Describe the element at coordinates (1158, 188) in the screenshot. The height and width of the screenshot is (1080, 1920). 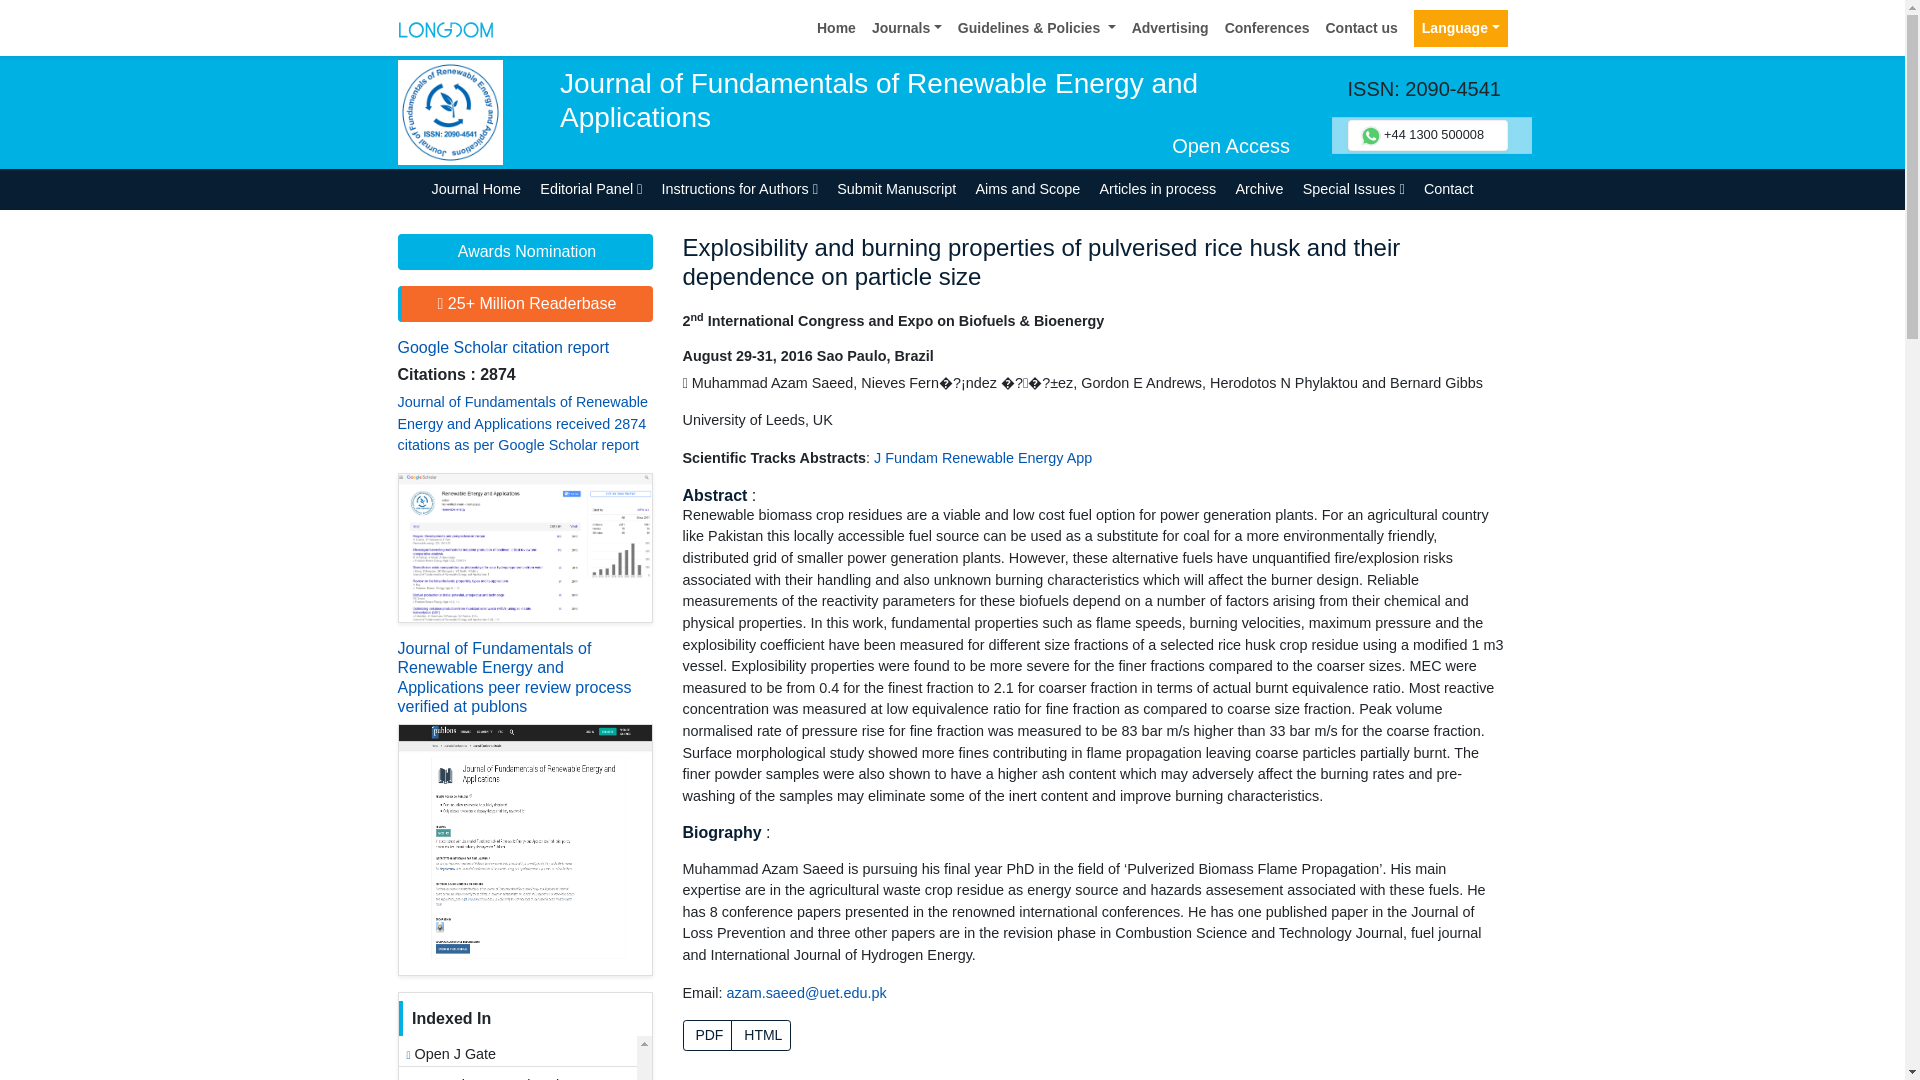
I see `Articles in process` at that location.